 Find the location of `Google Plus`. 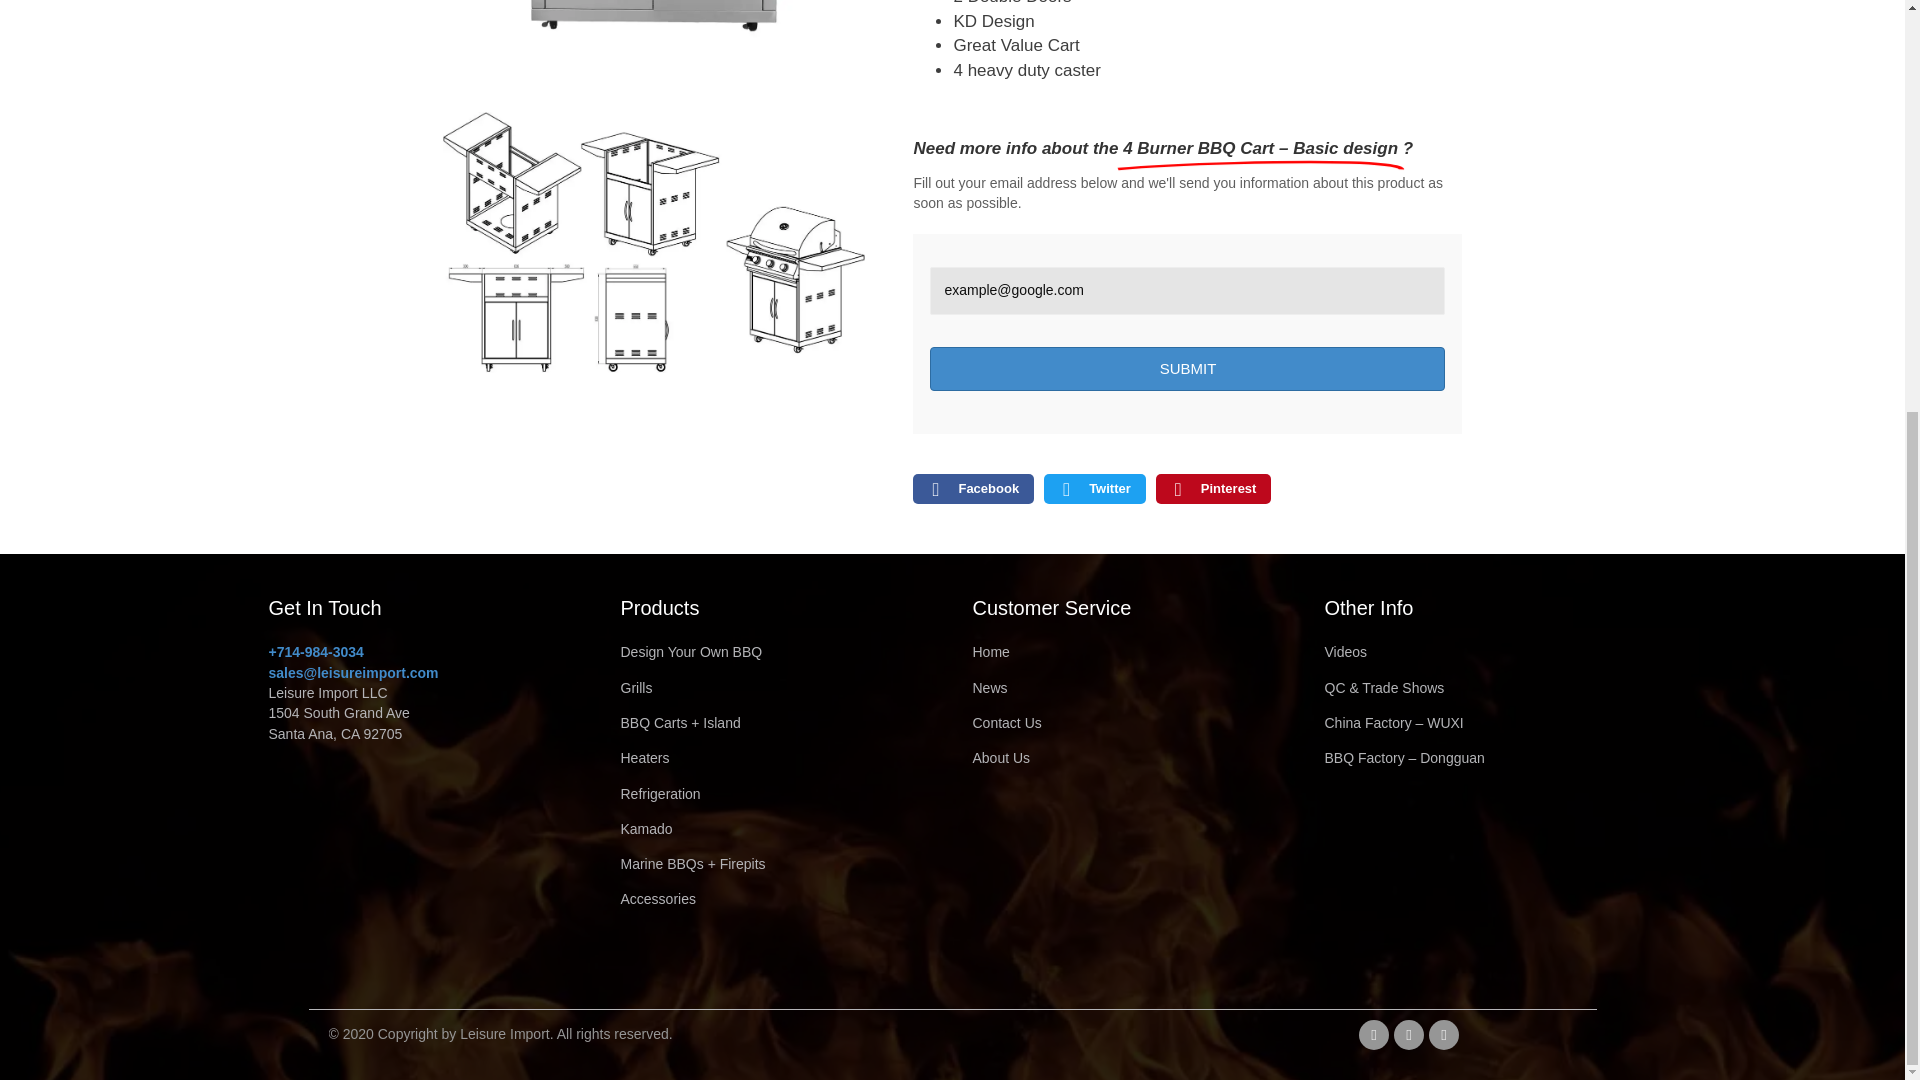

Google Plus is located at coordinates (1444, 1034).